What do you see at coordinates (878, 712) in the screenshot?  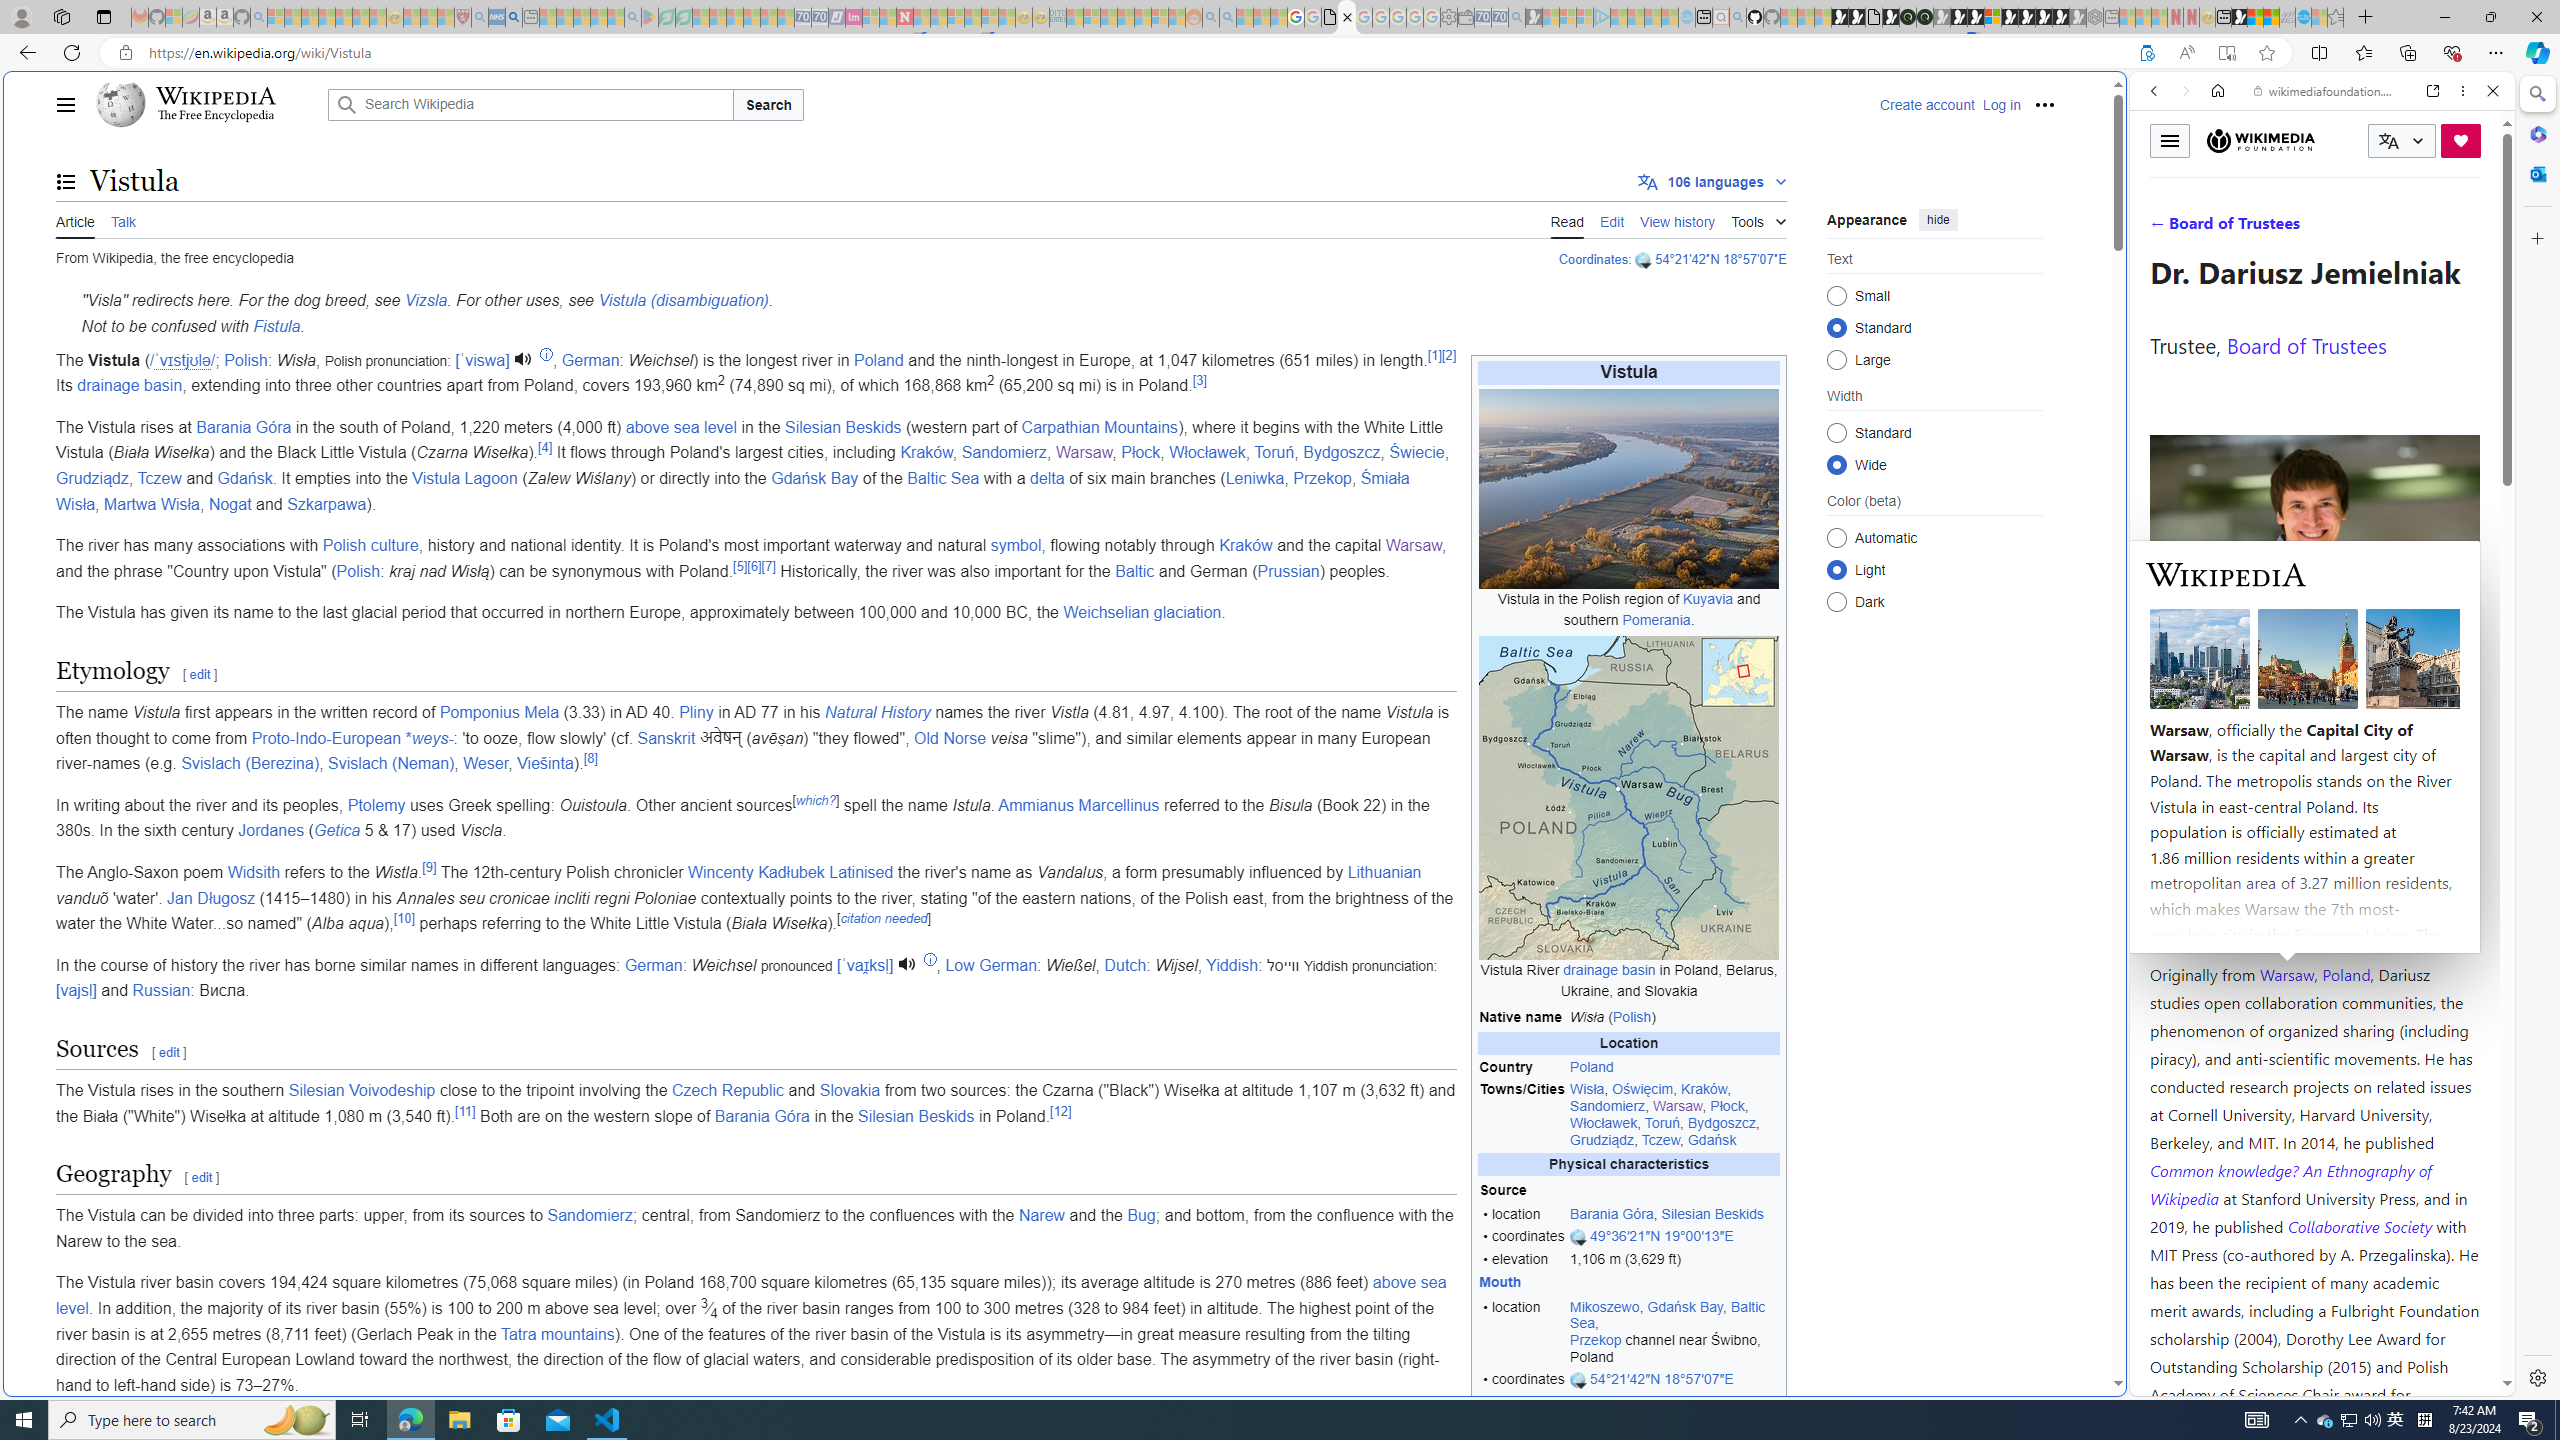 I see `Natural History` at bounding box center [878, 712].